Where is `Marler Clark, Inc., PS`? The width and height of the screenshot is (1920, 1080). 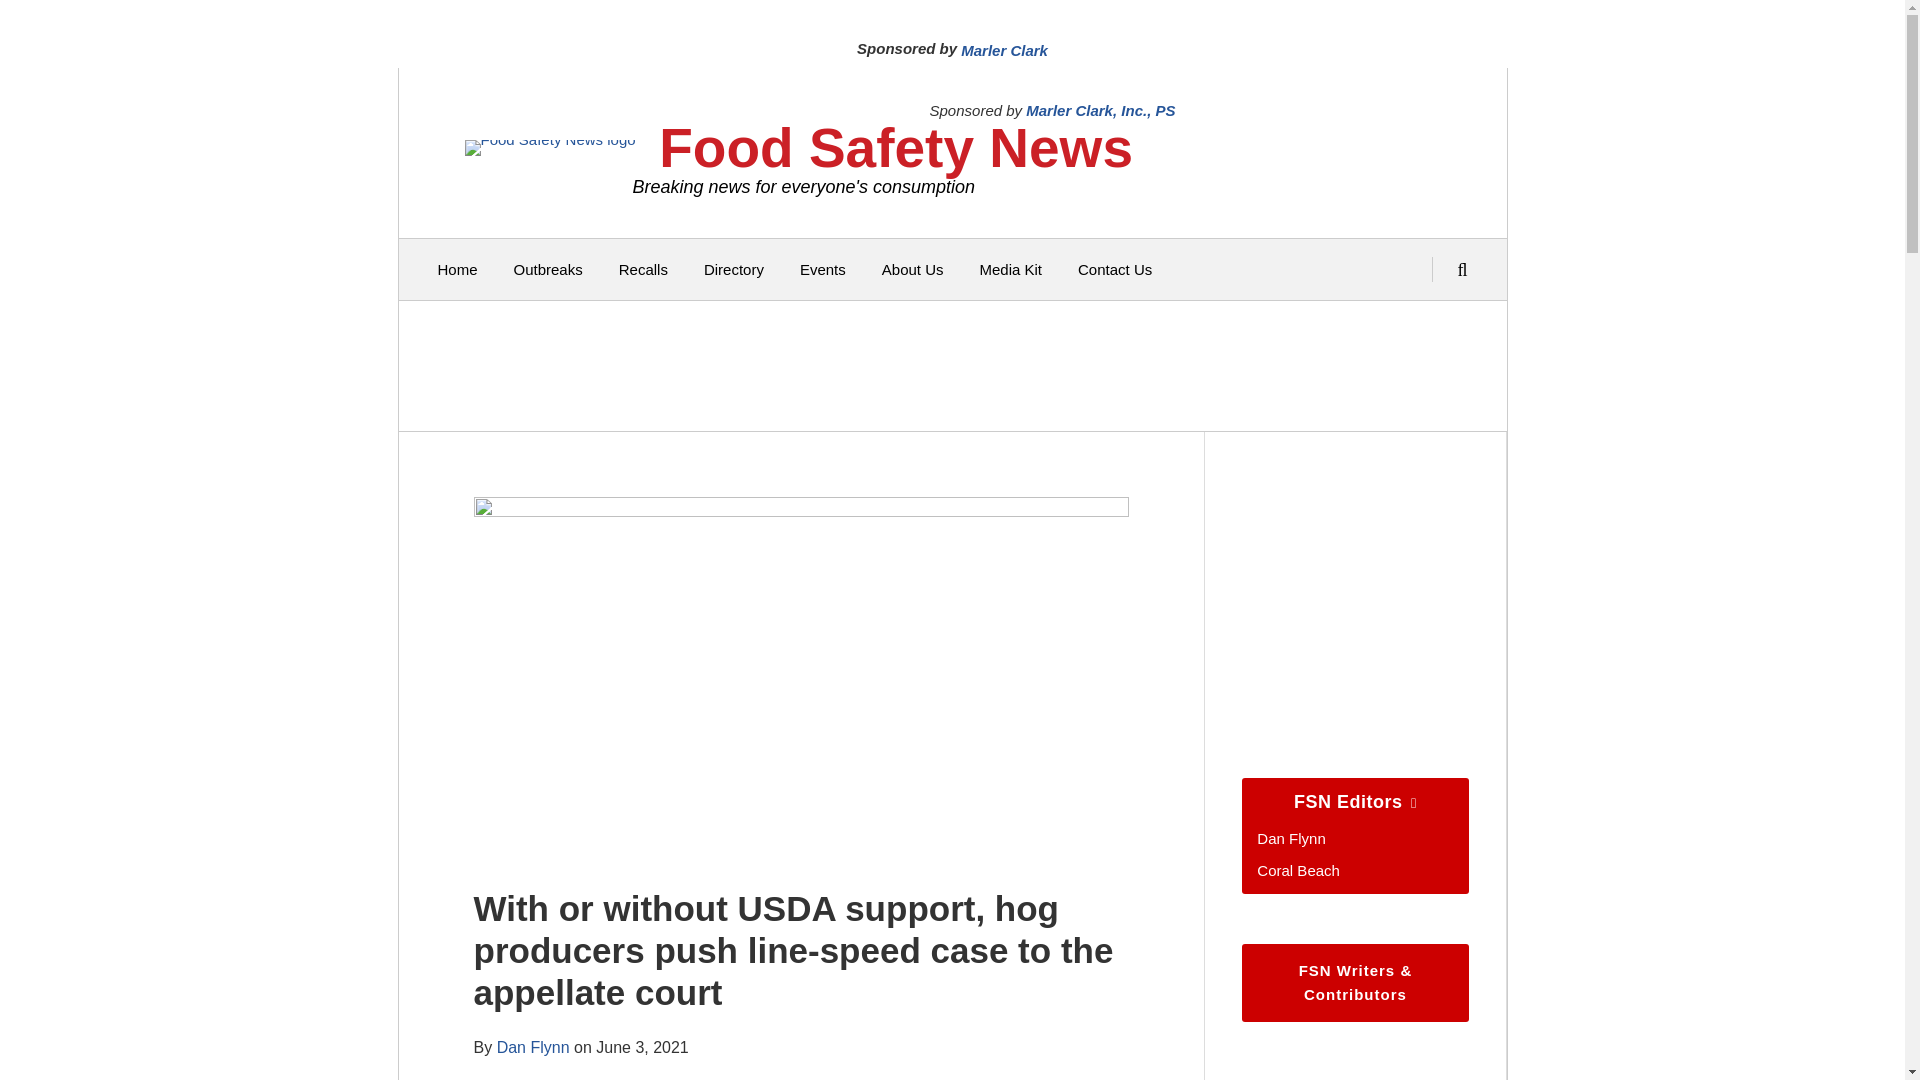 Marler Clark, Inc., PS is located at coordinates (1100, 110).